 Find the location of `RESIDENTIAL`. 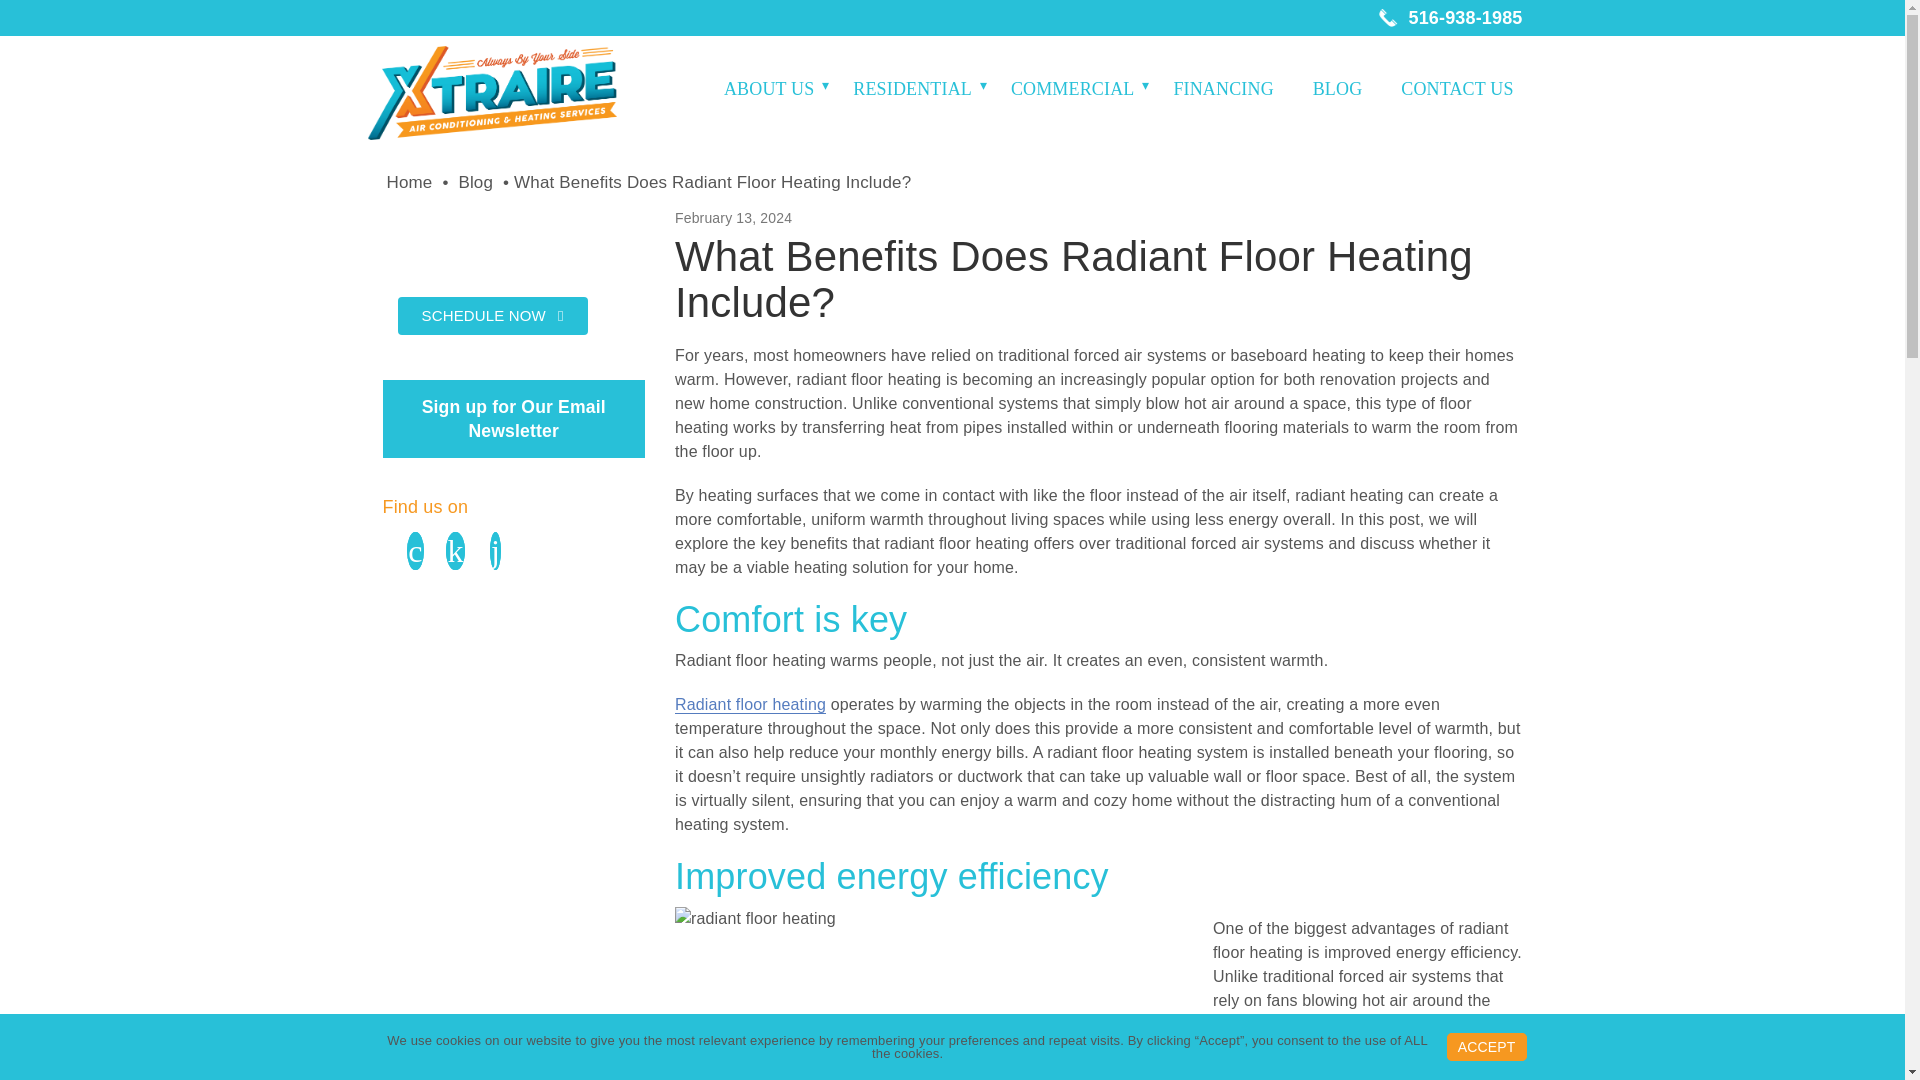

RESIDENTIAL is located at coordinates (916, 89).